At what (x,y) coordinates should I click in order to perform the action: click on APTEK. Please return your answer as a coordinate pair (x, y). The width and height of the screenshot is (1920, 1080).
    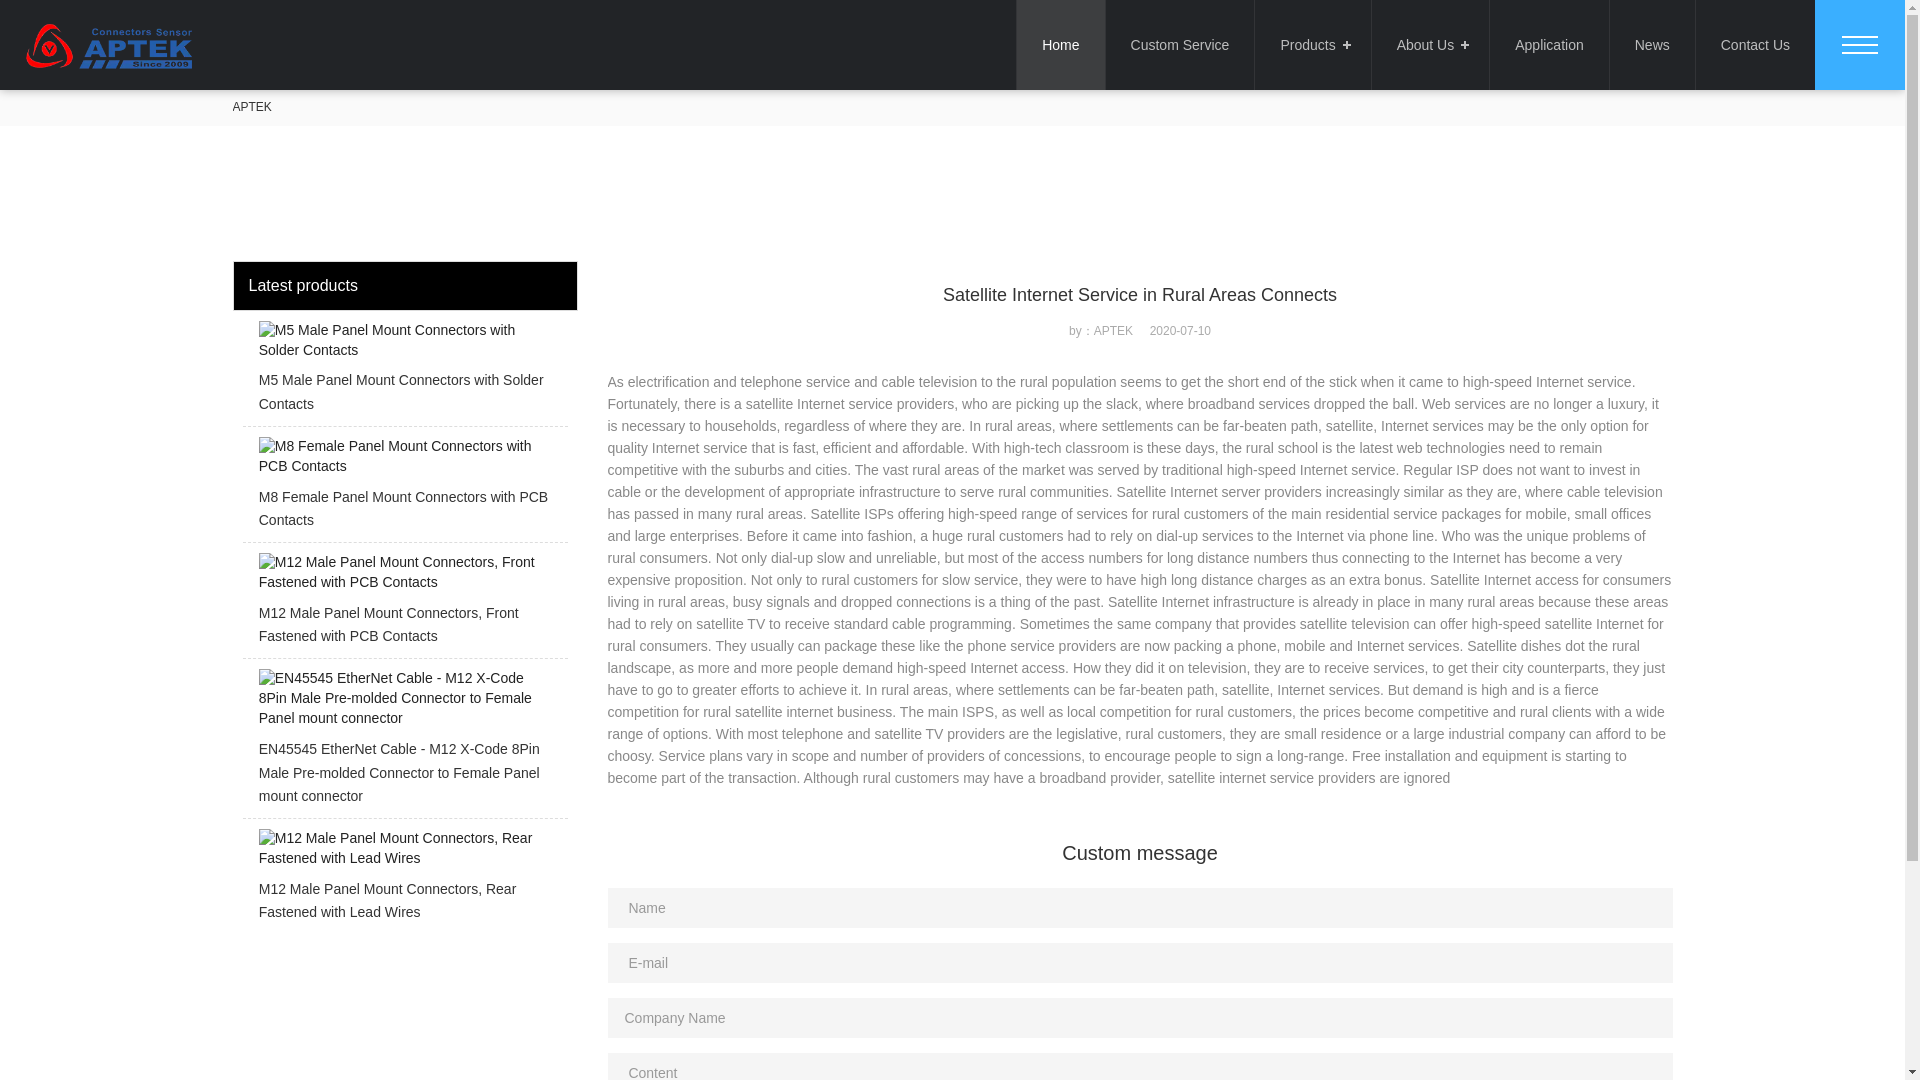
    Looking at the image, I should click on (251, 107).